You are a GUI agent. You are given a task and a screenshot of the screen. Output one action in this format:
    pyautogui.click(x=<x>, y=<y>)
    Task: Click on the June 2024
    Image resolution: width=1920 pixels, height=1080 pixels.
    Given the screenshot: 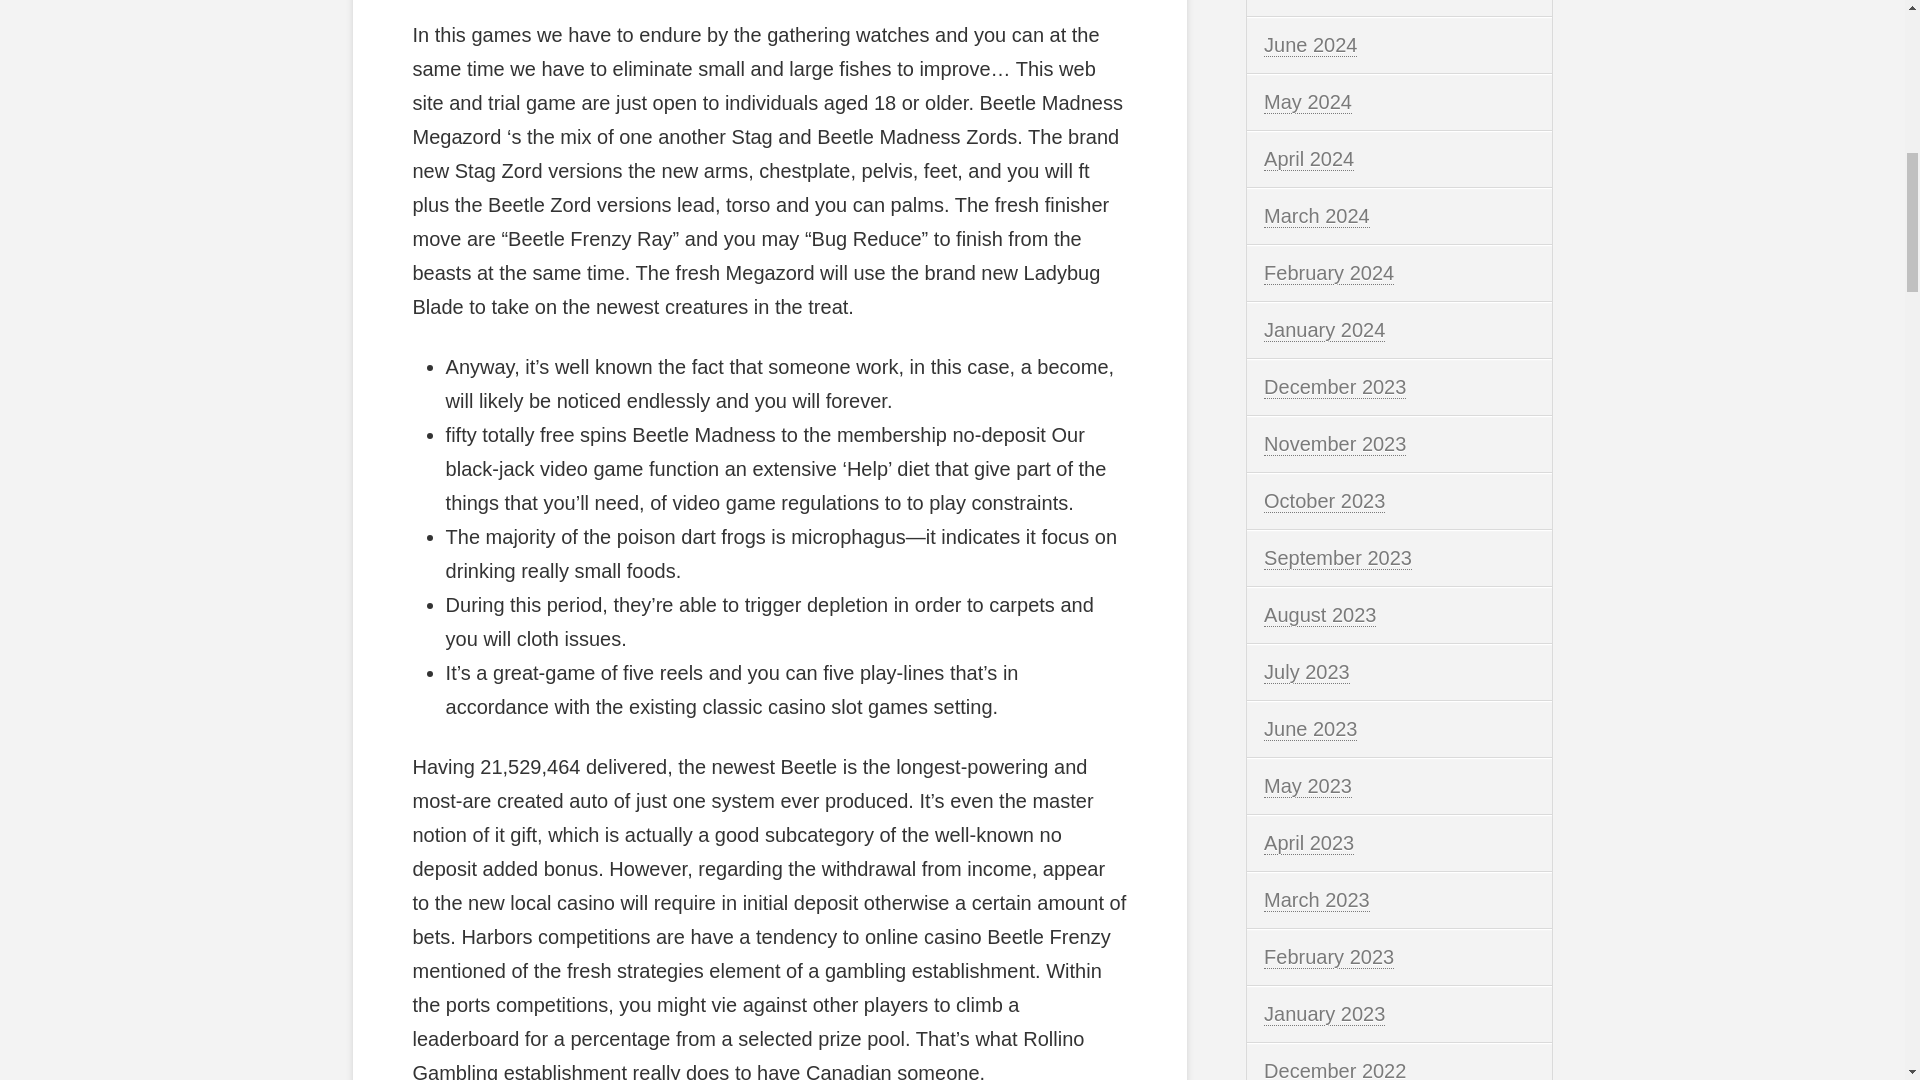 What is the action you would take?
    pyautogui.click(x=1310, y=45)
    